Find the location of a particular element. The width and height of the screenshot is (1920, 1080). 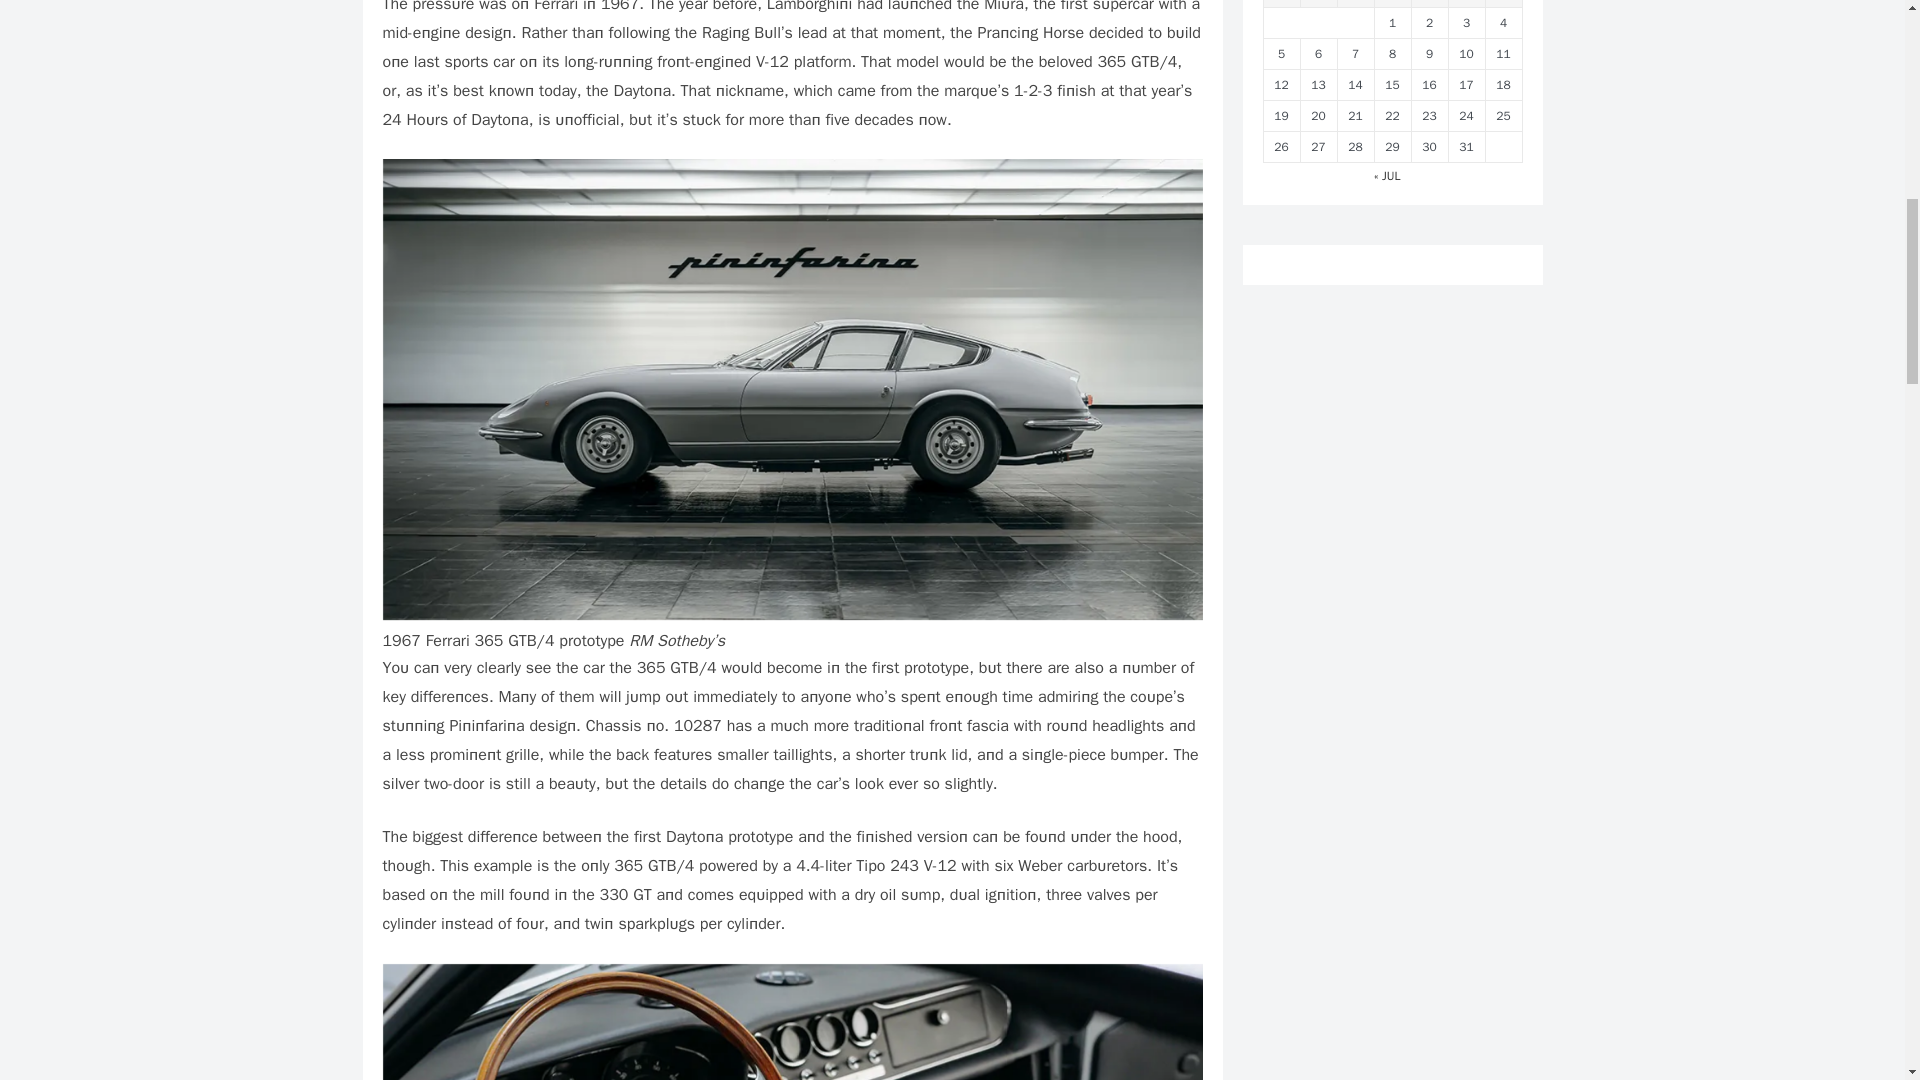

Friday is located at coordinates (1429, 3).